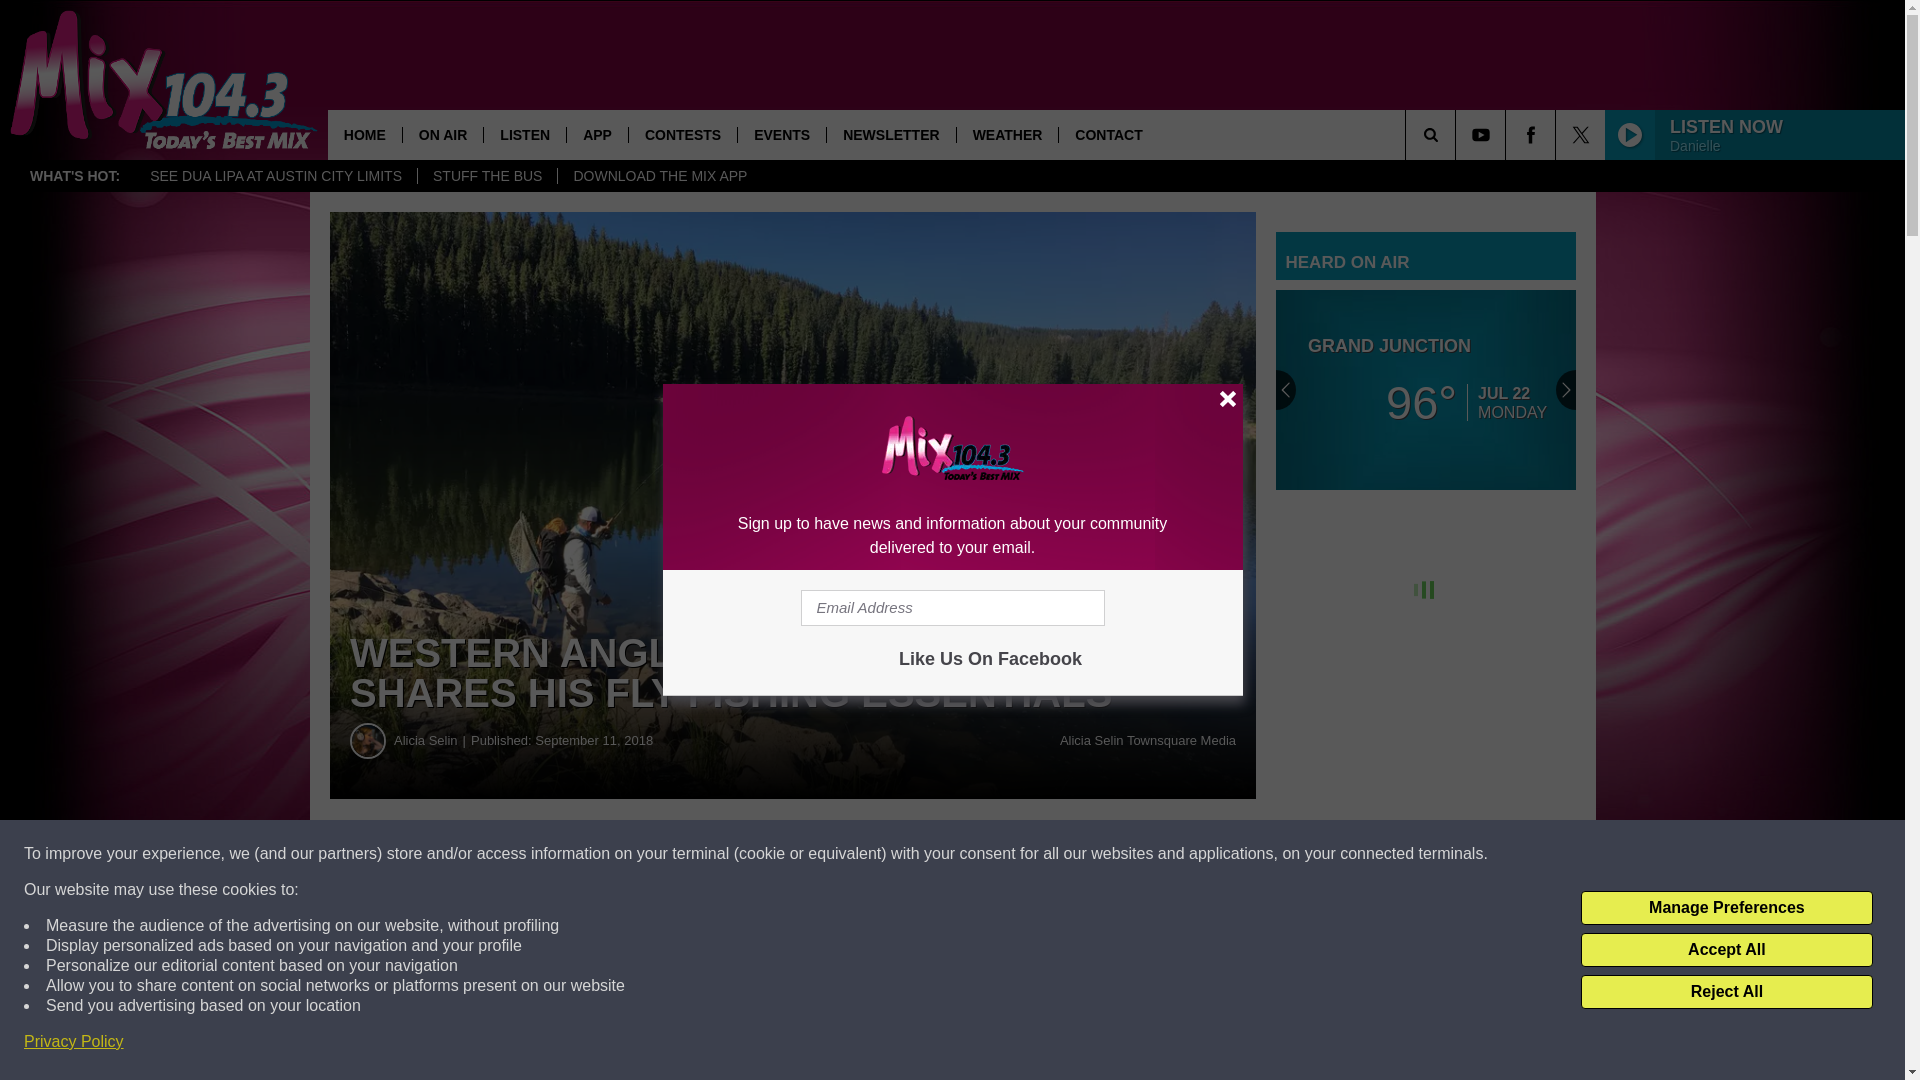 The image size is (1920, 1080). What do you see at coordinates (364, 134) in the screenshot?
I see `HOME` at bounding box center [364, 134].